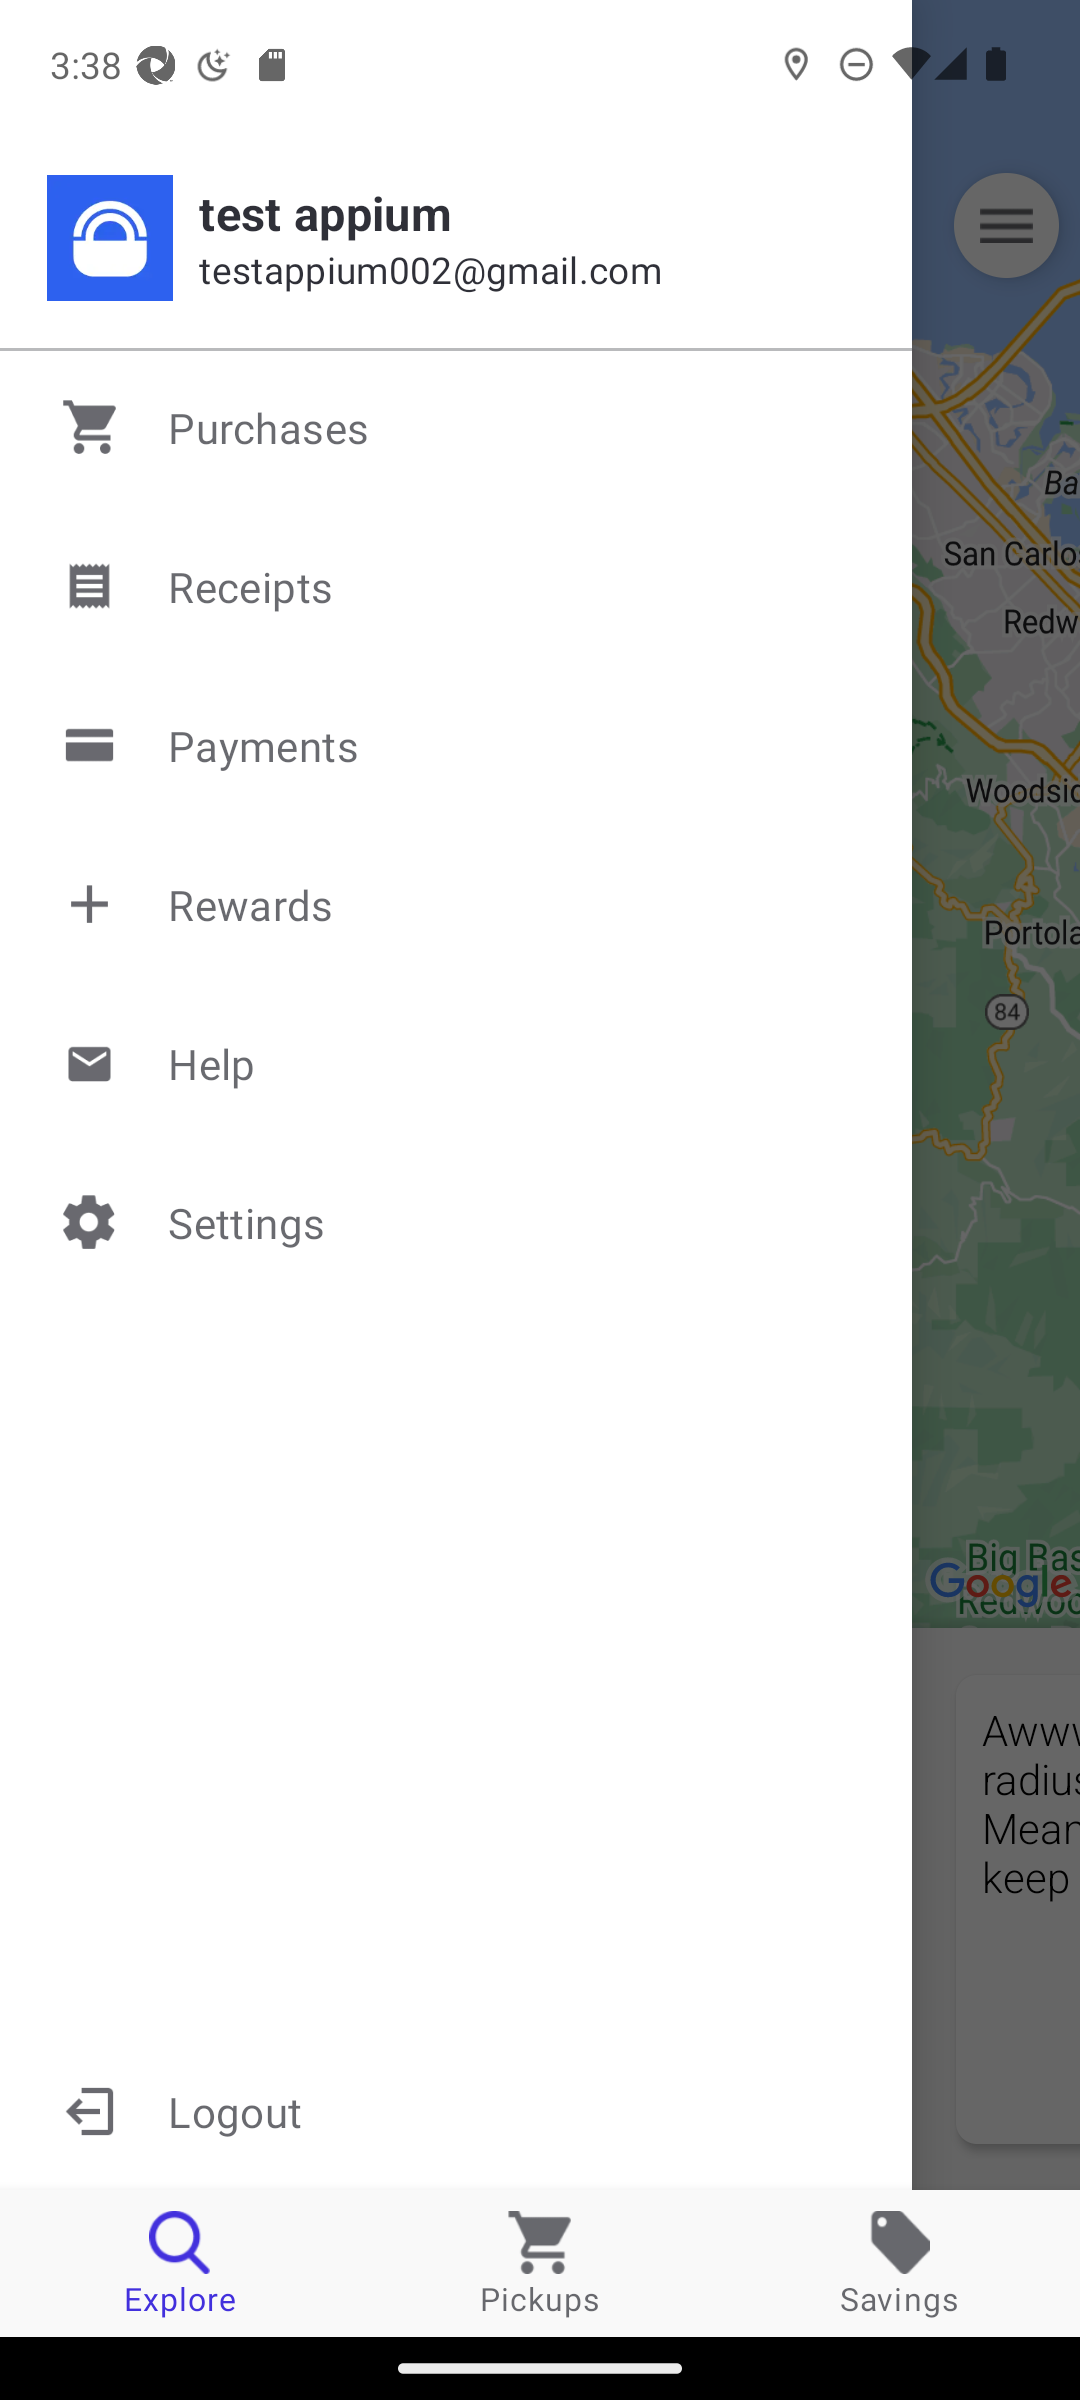 This screenshot has width=1080, height=2400. I want to click on Rewards, so click(458, 904).